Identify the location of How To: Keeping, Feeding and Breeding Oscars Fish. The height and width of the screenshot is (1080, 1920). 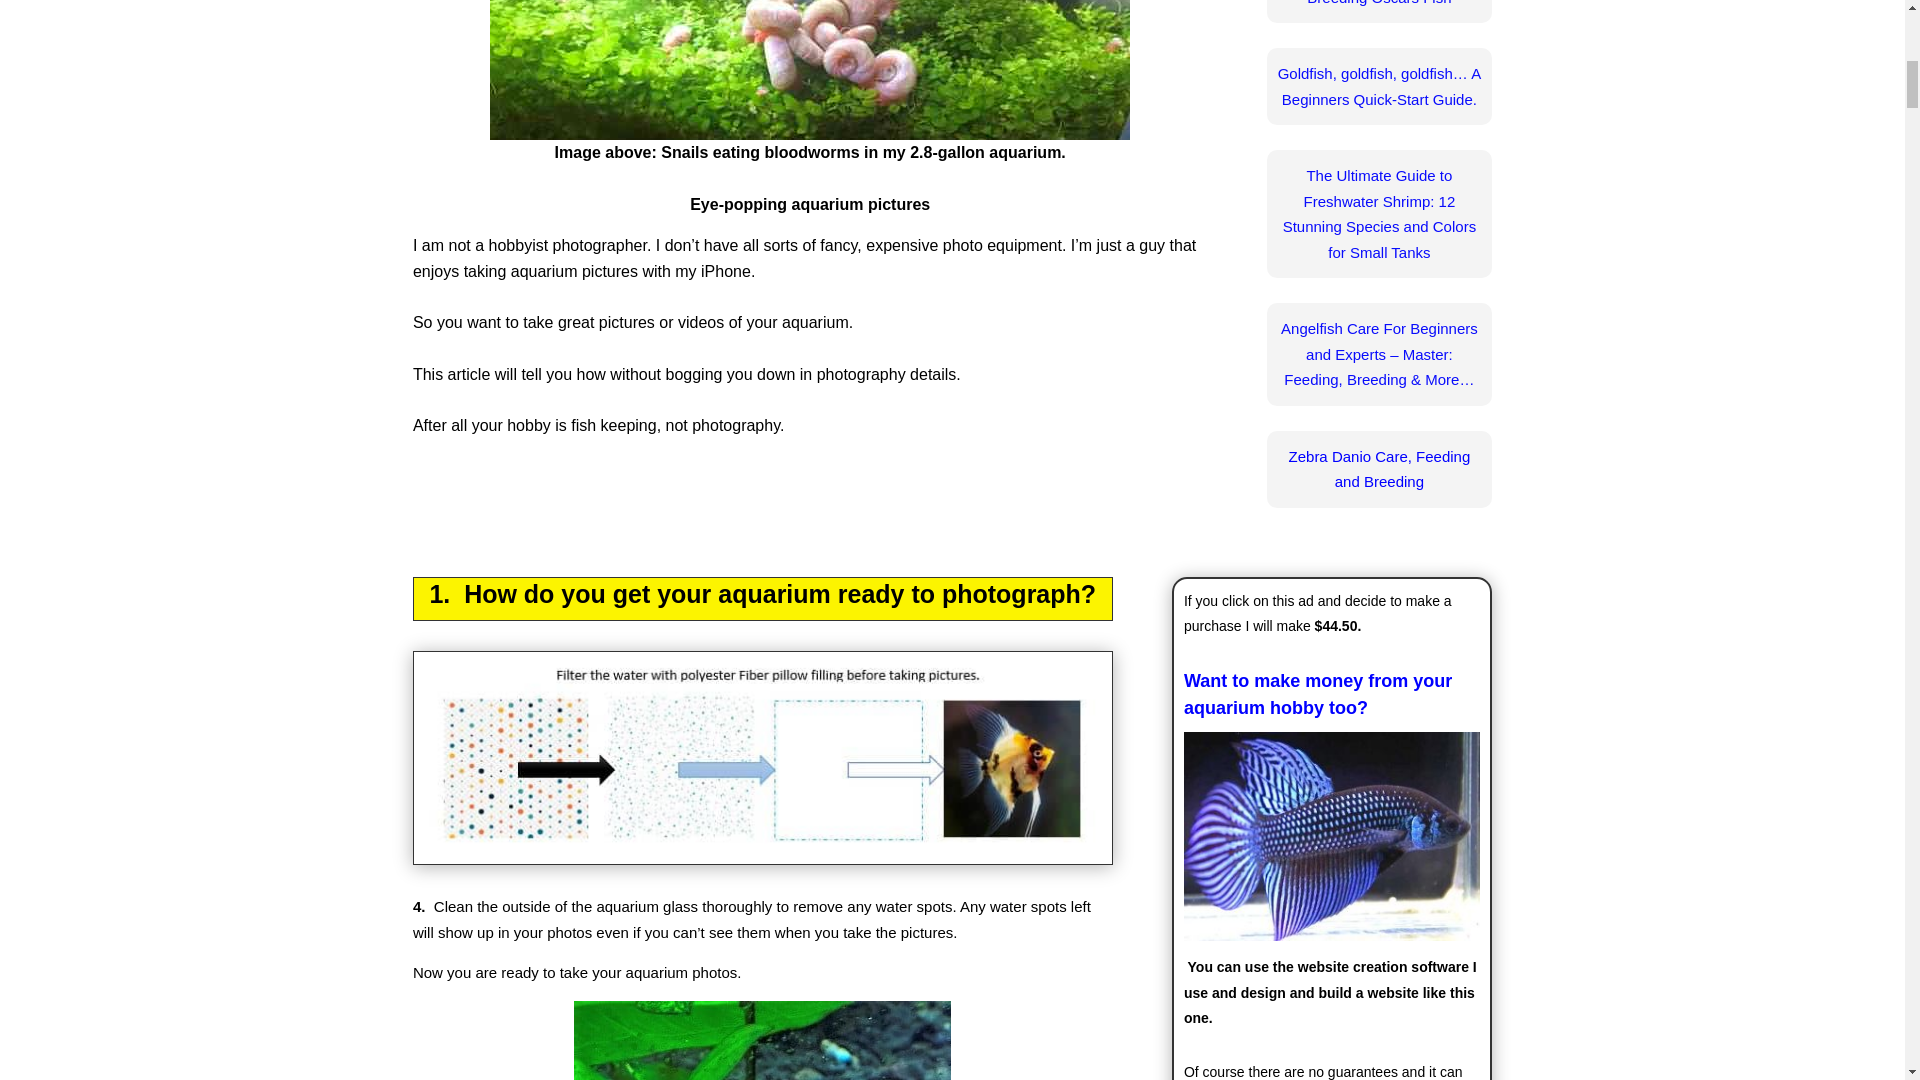
(1379, 3).